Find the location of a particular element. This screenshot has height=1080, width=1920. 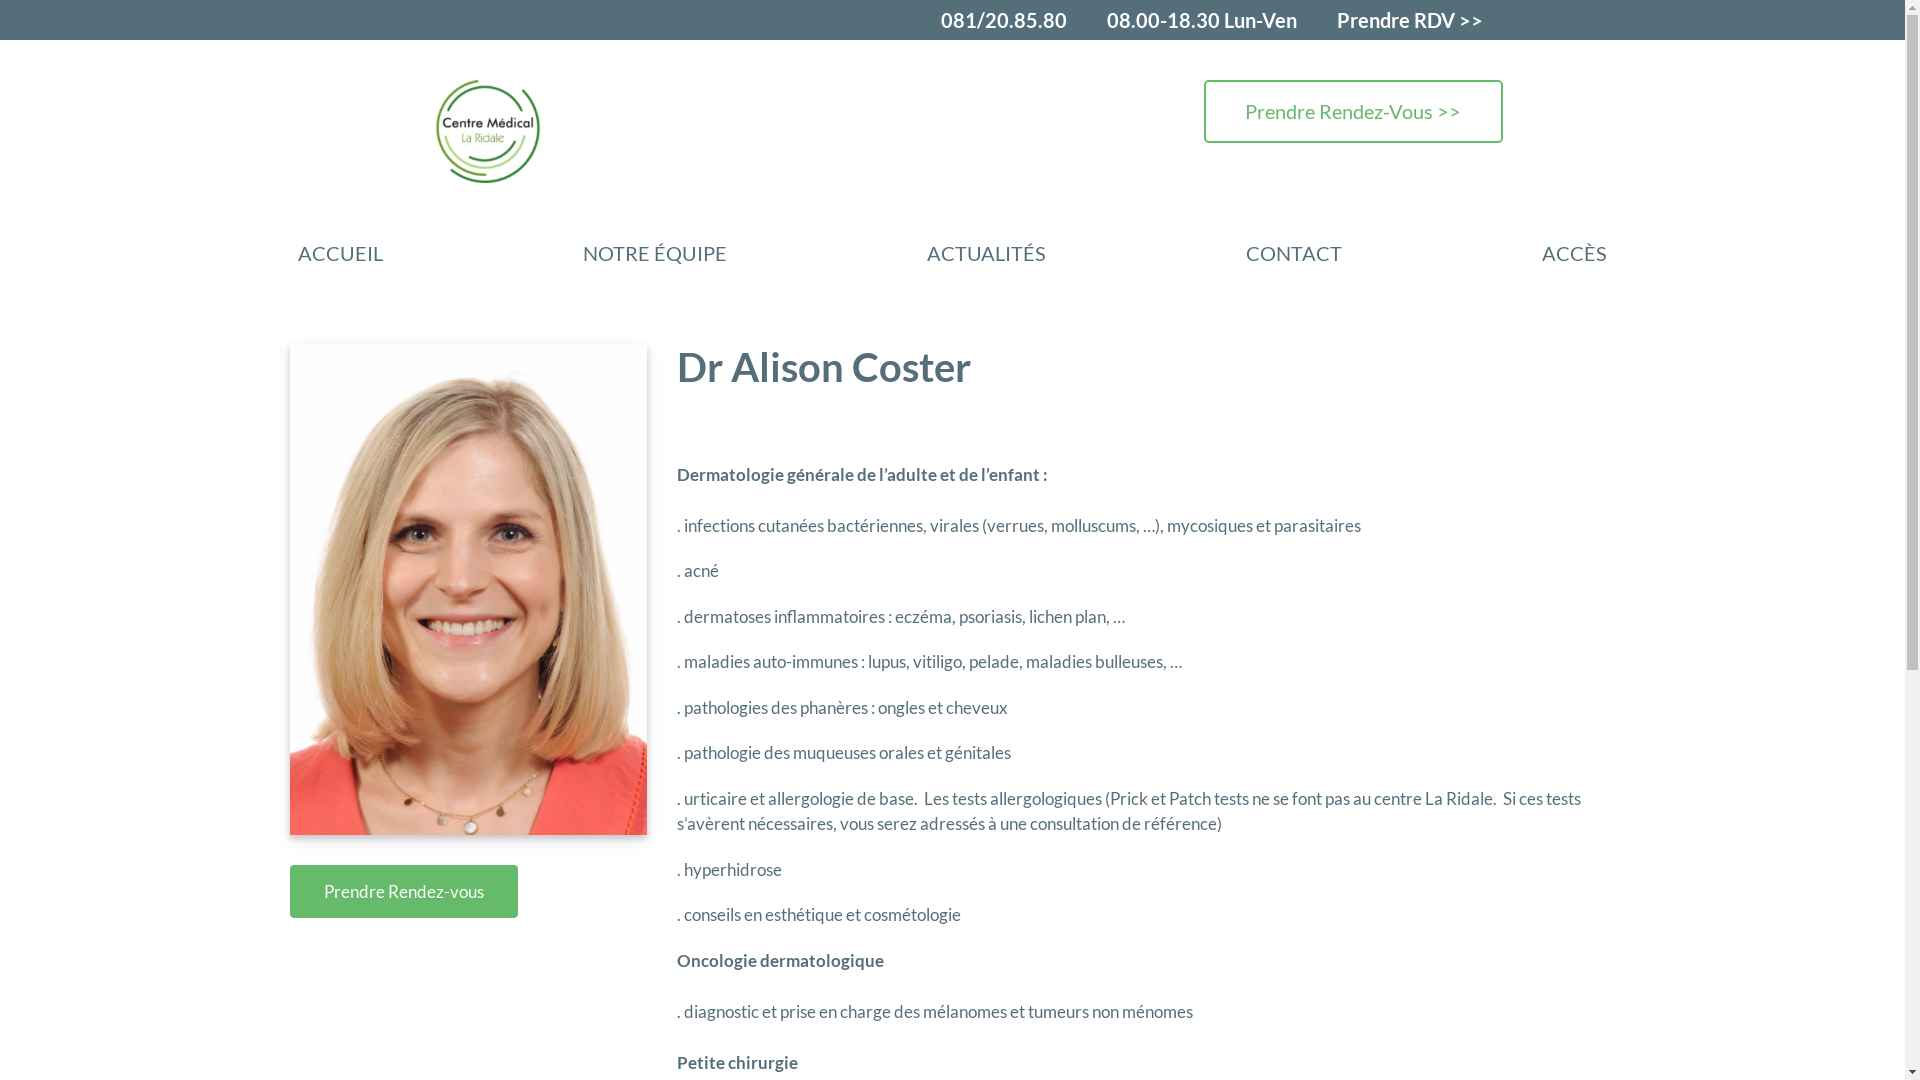

081/20.85.80 is located at coordinates (1003, 20).